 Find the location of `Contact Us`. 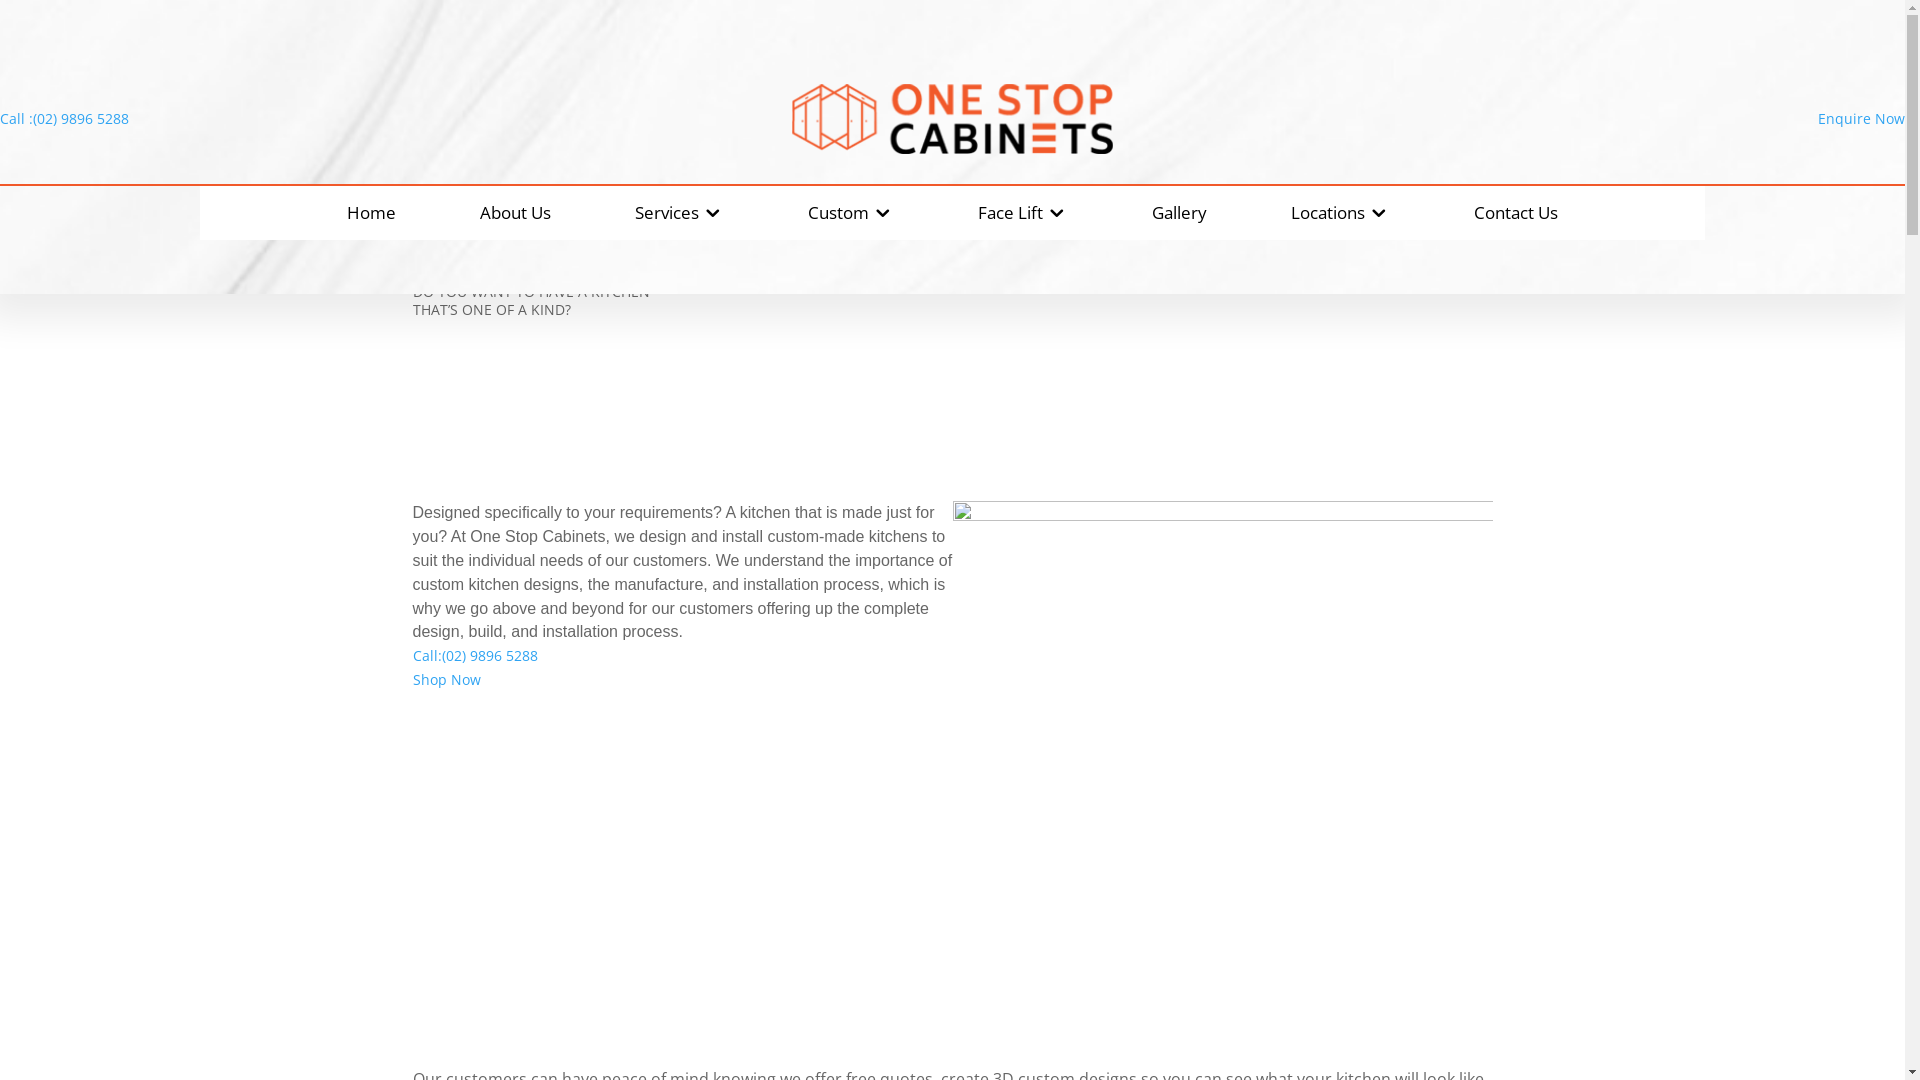

Contact Us is located at coordinates (1516, 213).